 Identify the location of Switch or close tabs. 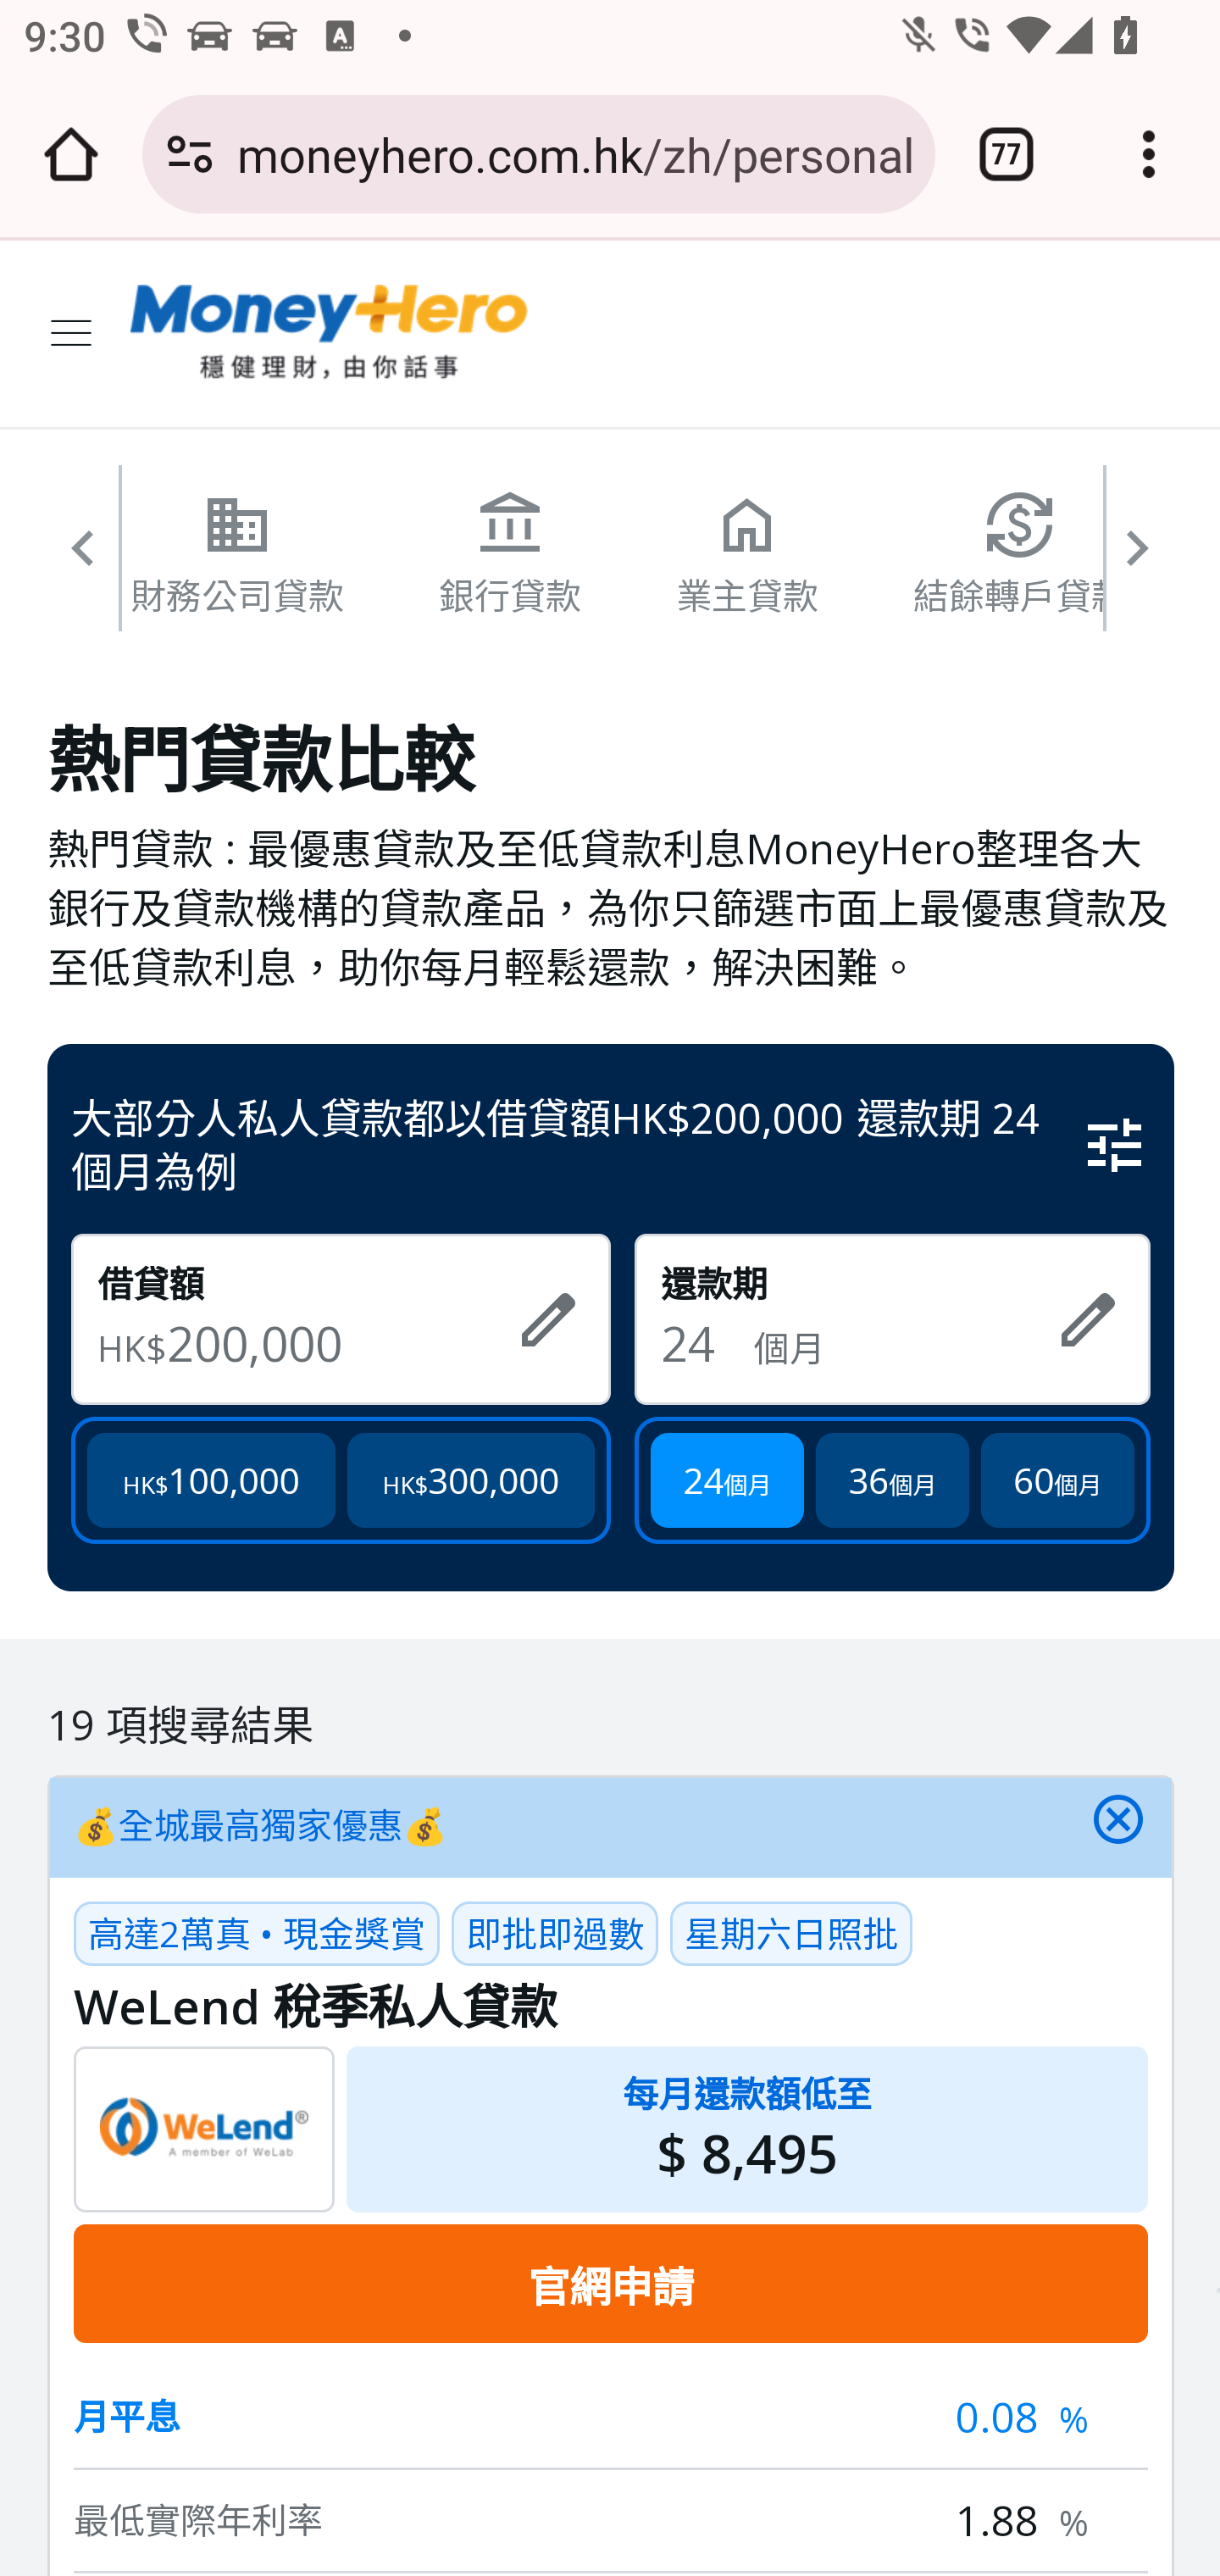
(1006, 154).